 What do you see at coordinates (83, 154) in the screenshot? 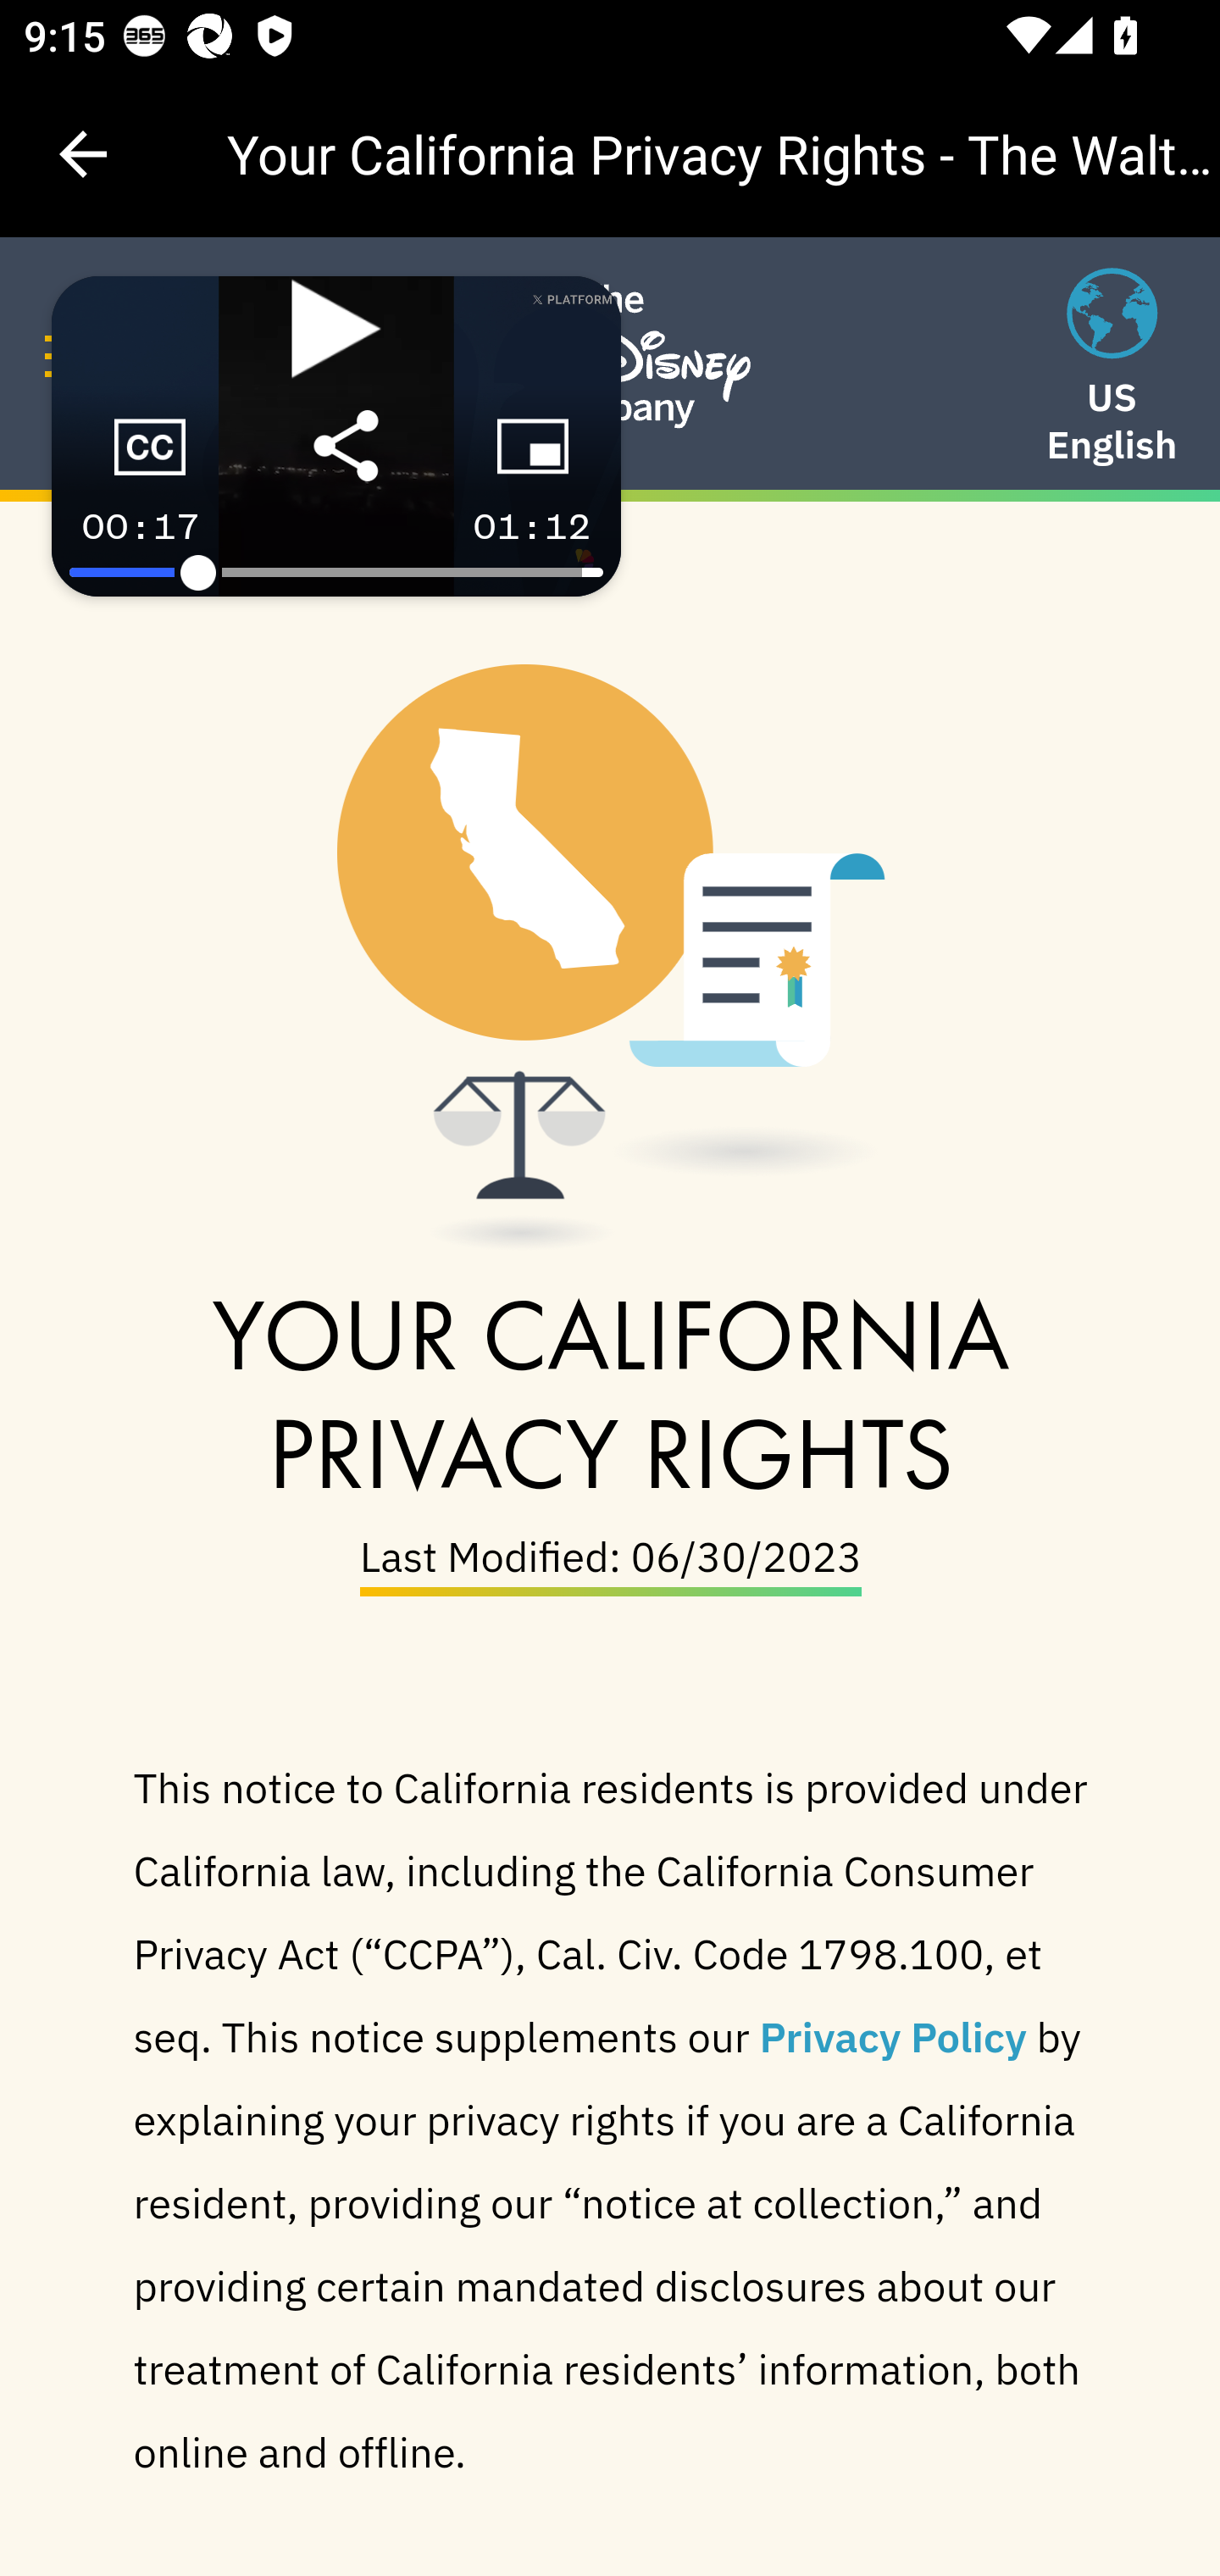
I see `Navigate up` at bounding box center [83, 154].